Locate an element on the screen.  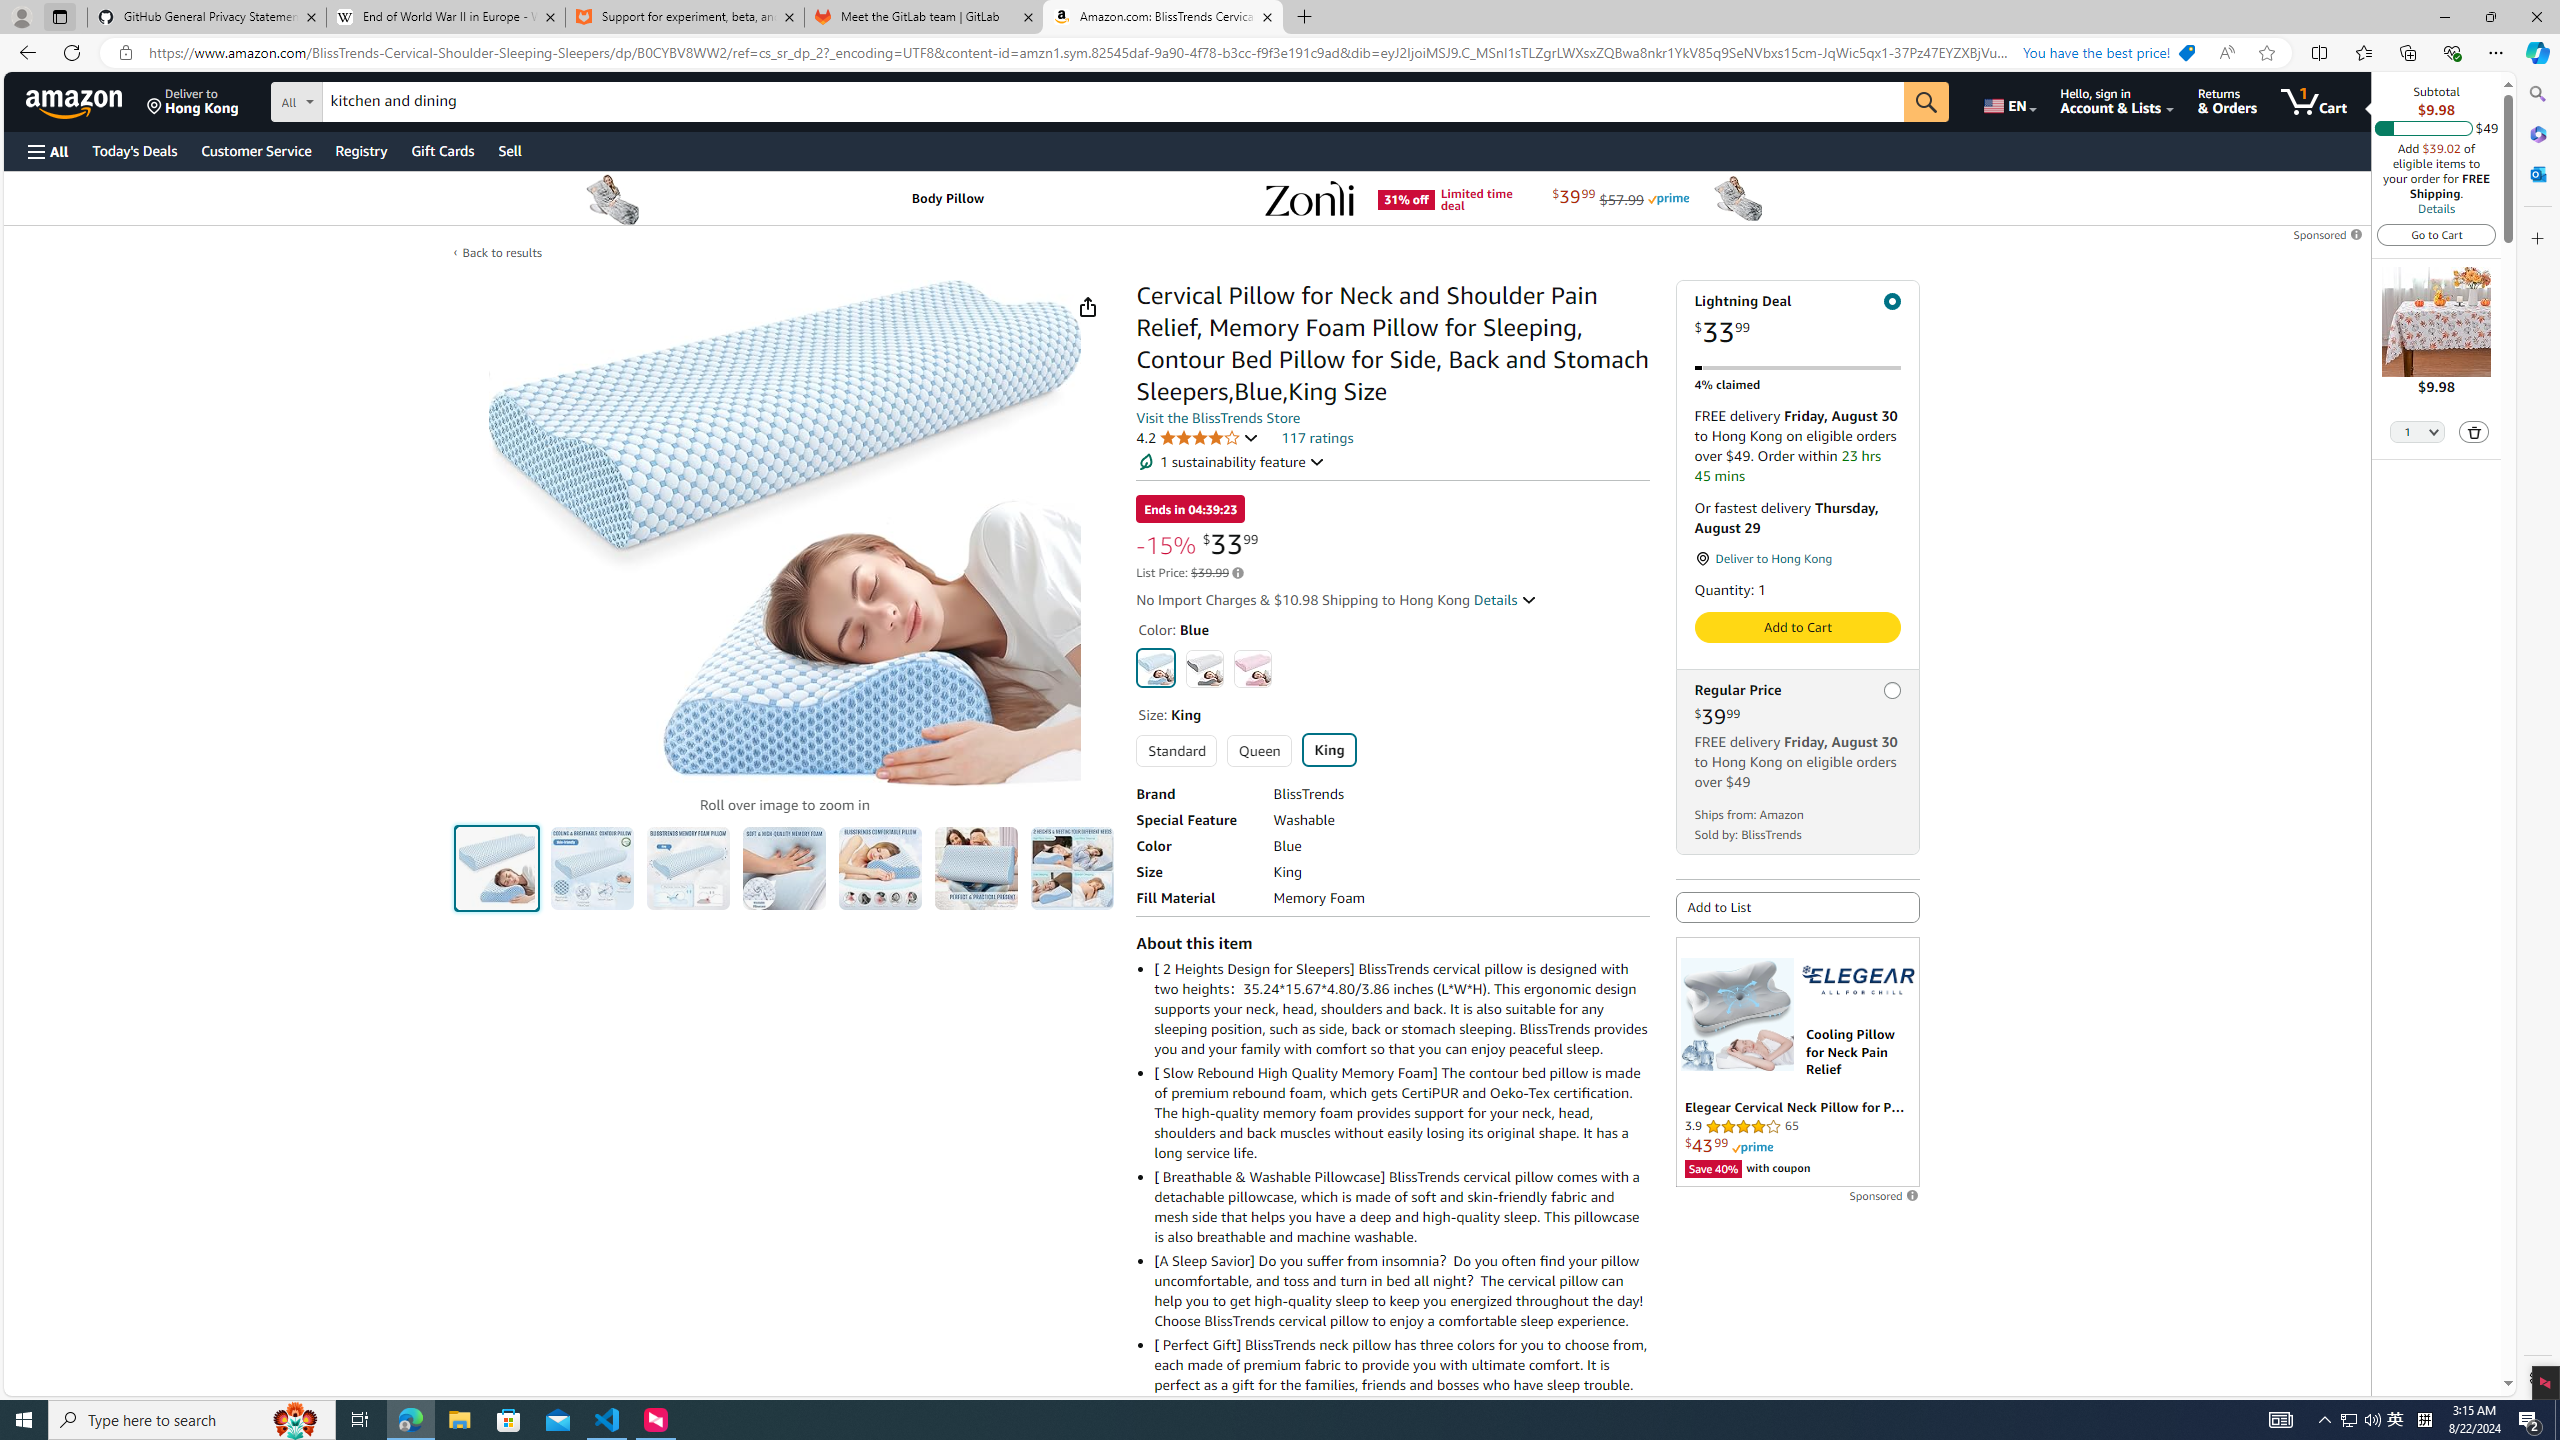
Sell is located at coordinates (510, 150).